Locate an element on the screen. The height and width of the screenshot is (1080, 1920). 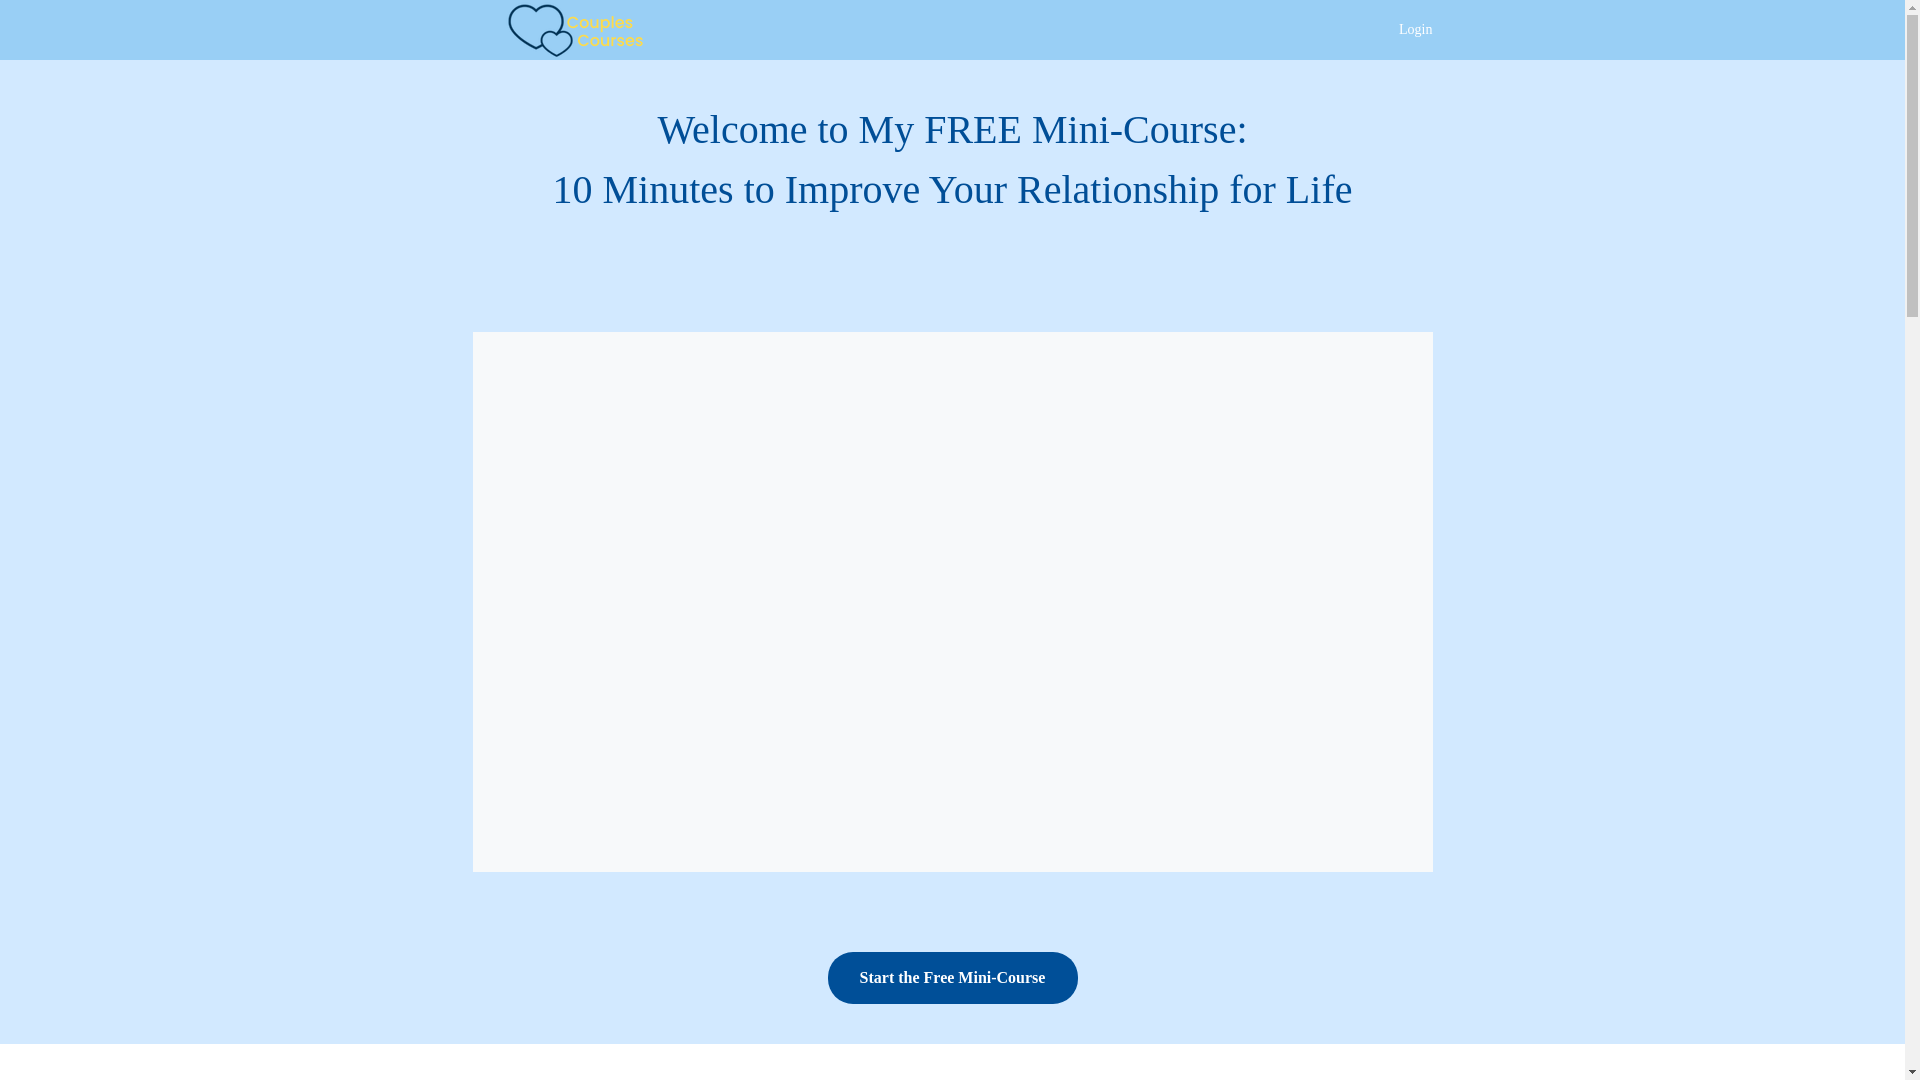
Start the Free Mini-Course is located at coordinates (952, 978).